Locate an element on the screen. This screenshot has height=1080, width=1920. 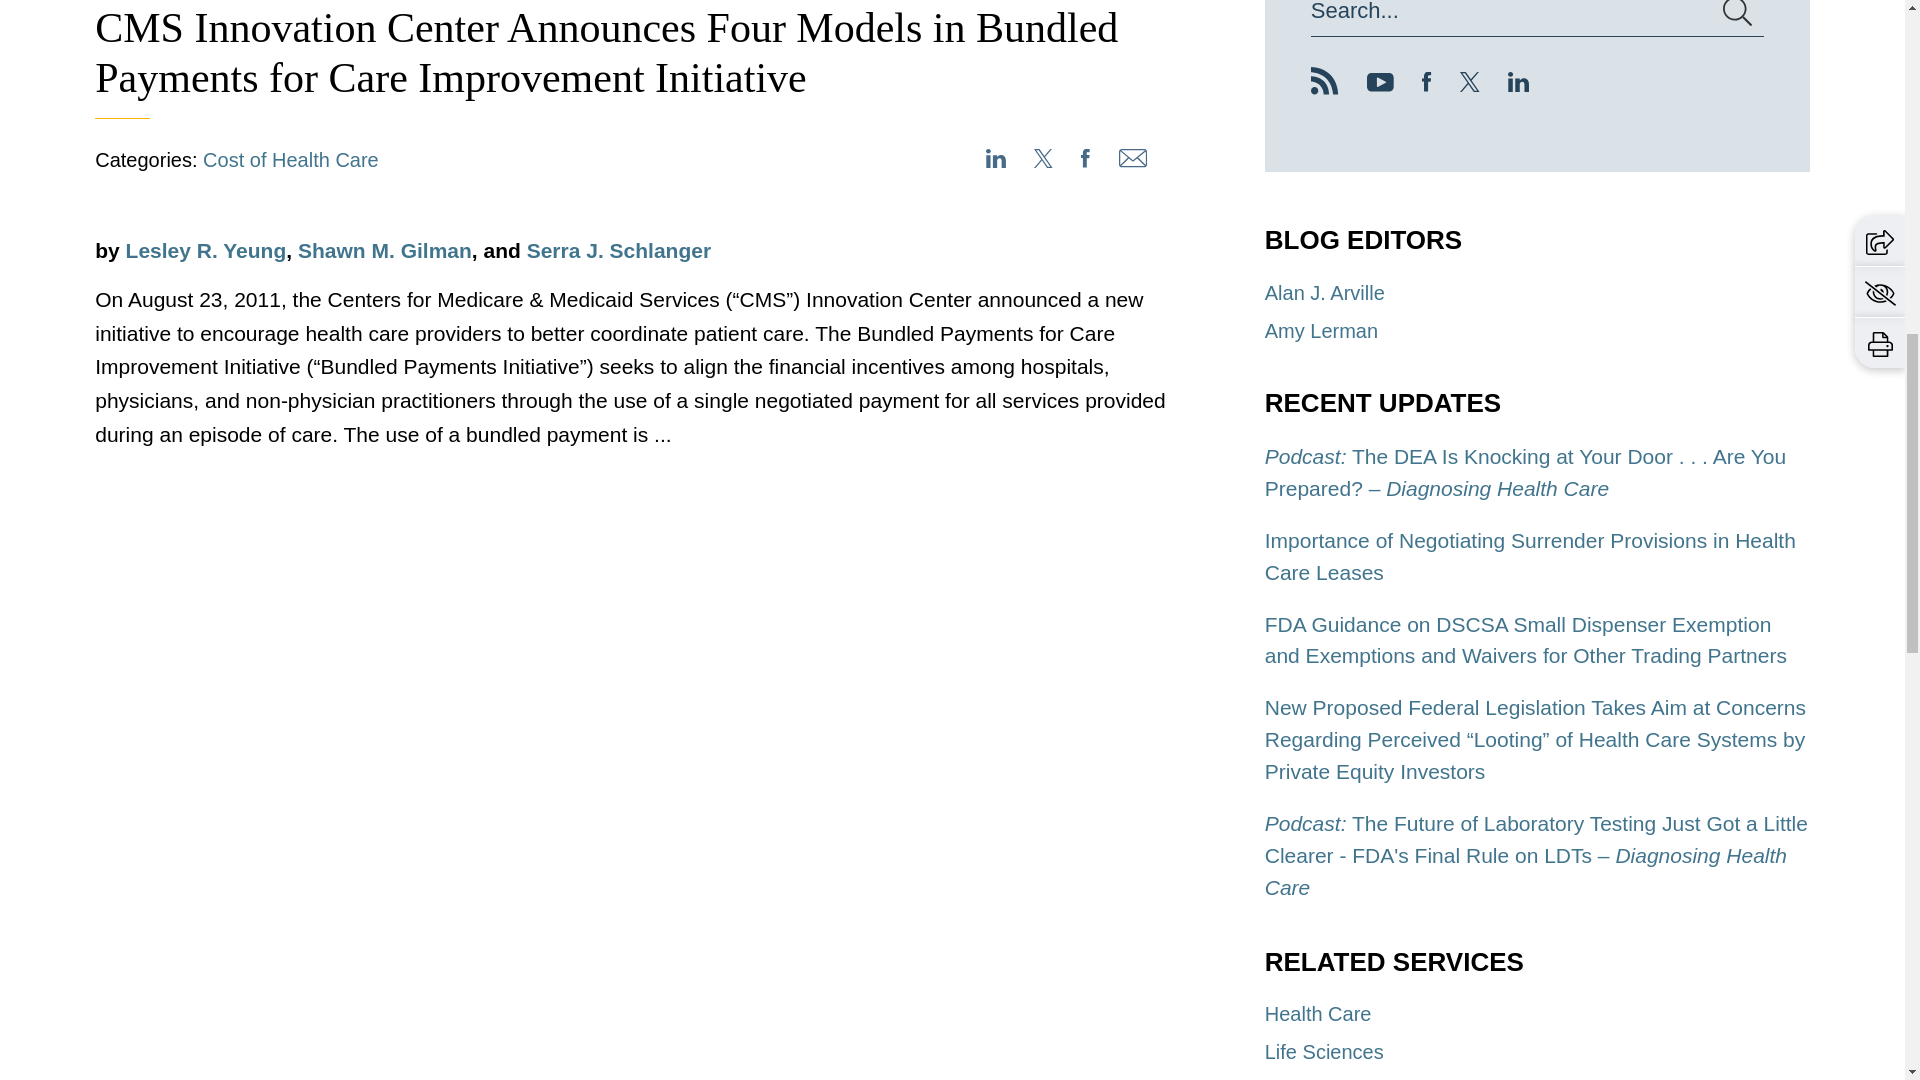
Amy Lerman is located at coordinates (1322, 330).